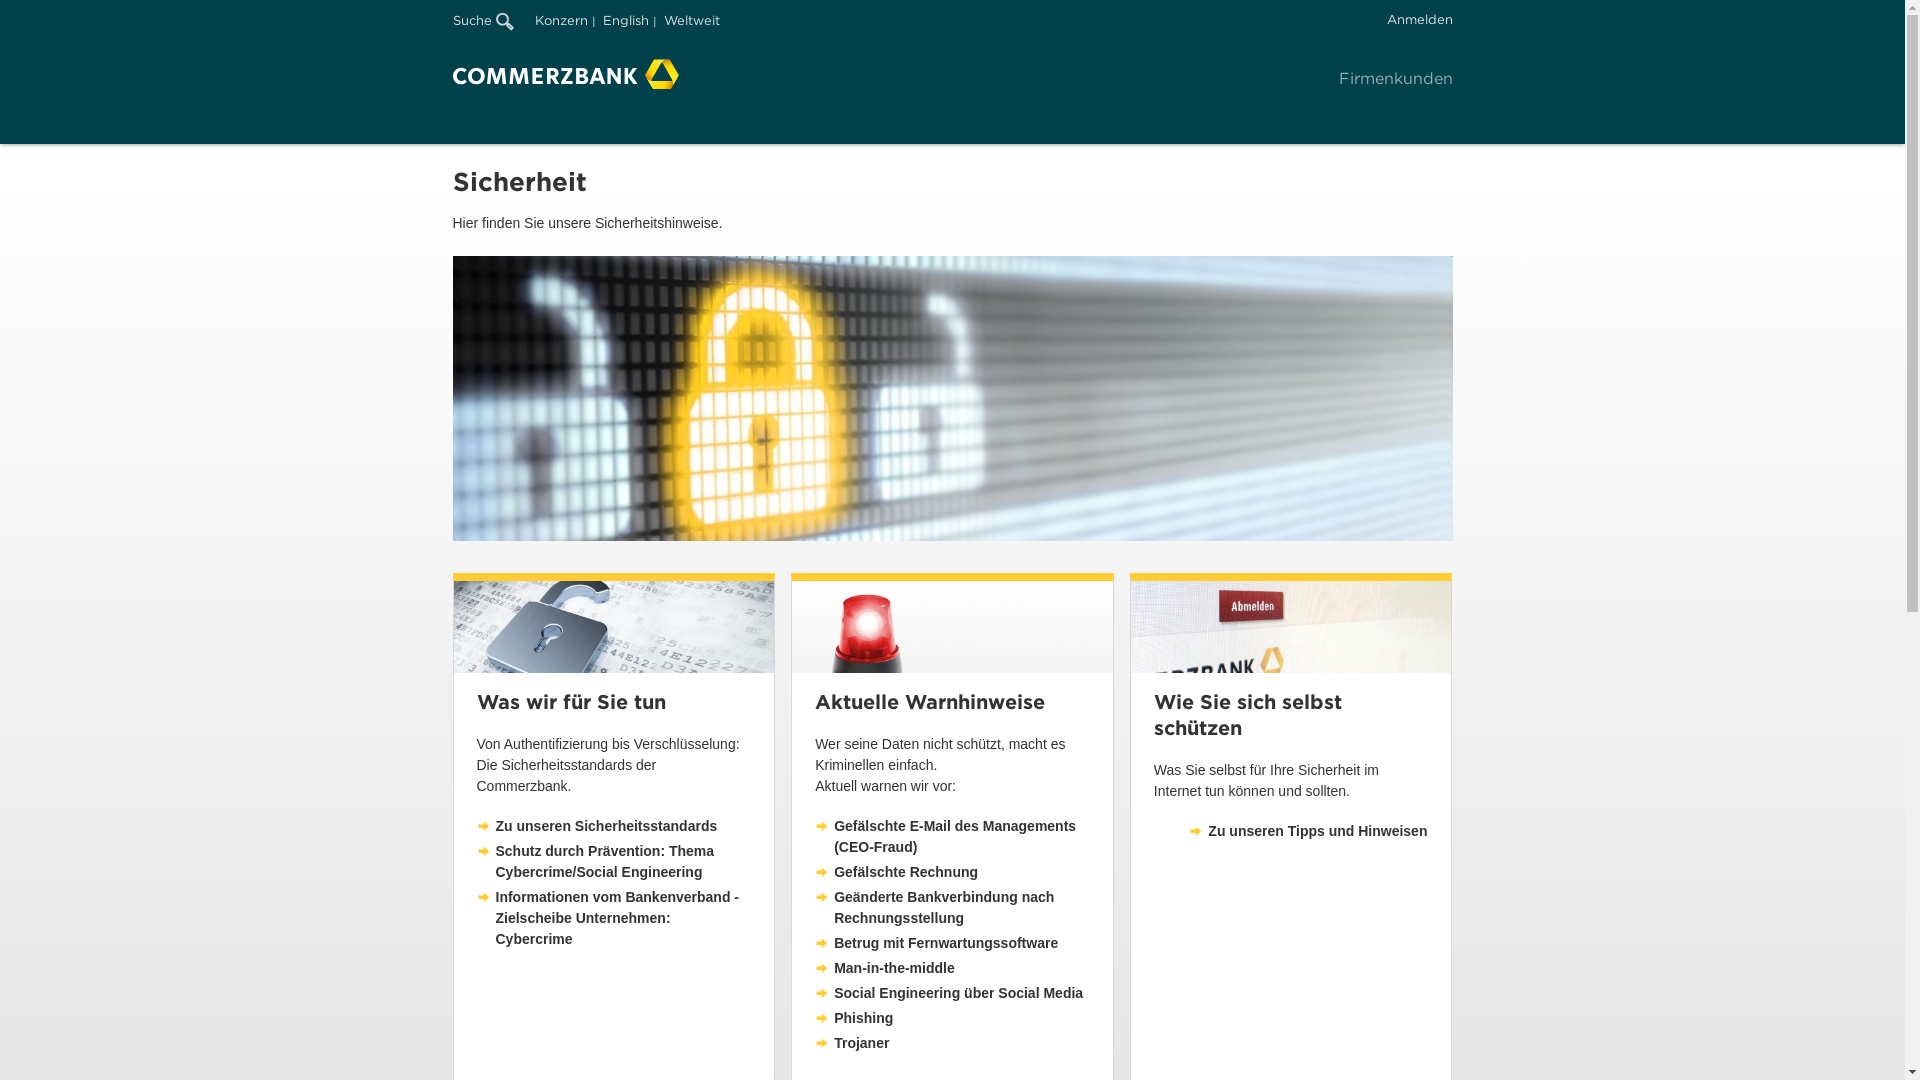  Describe the element at coordinates (625, 20) in the screenshot. I see `English` at that location.